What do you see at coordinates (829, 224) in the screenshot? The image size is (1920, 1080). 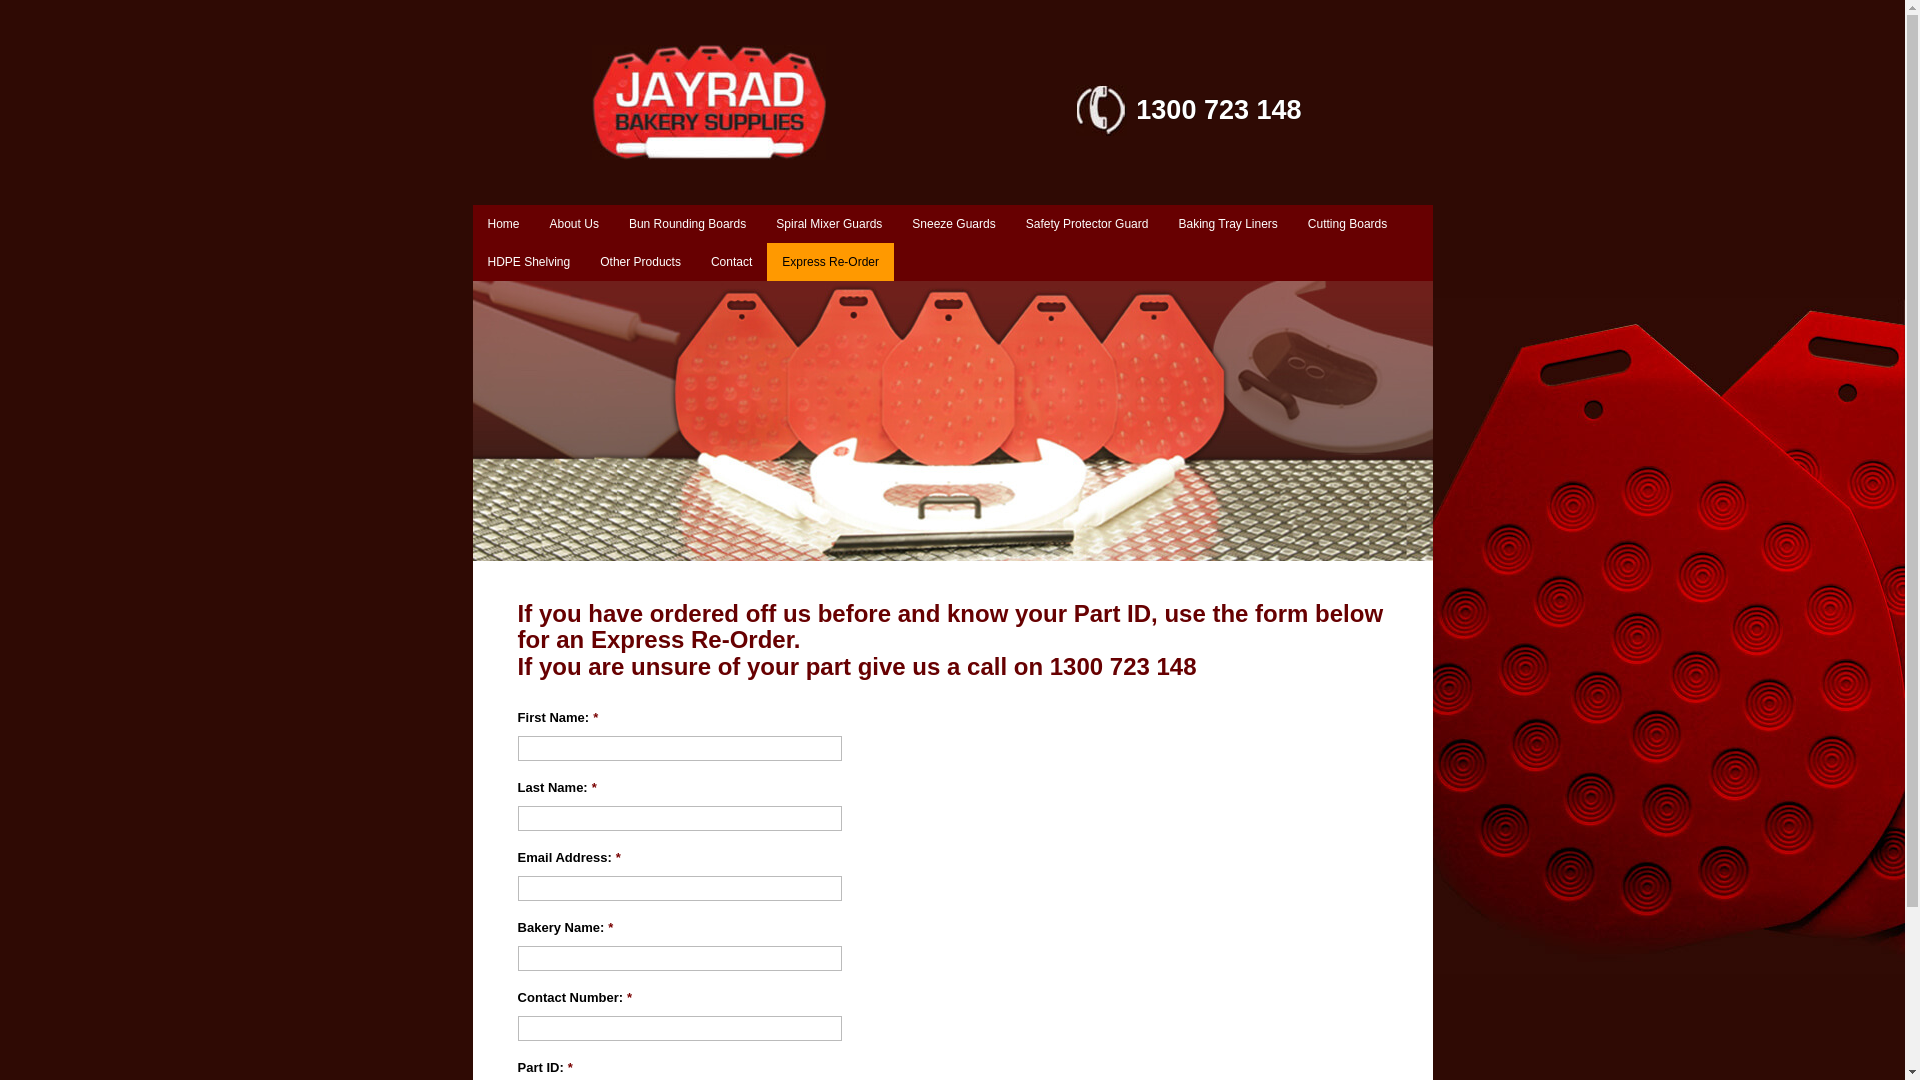 I see `Spiral Mixer Guards` at bounding box center [829, 224].